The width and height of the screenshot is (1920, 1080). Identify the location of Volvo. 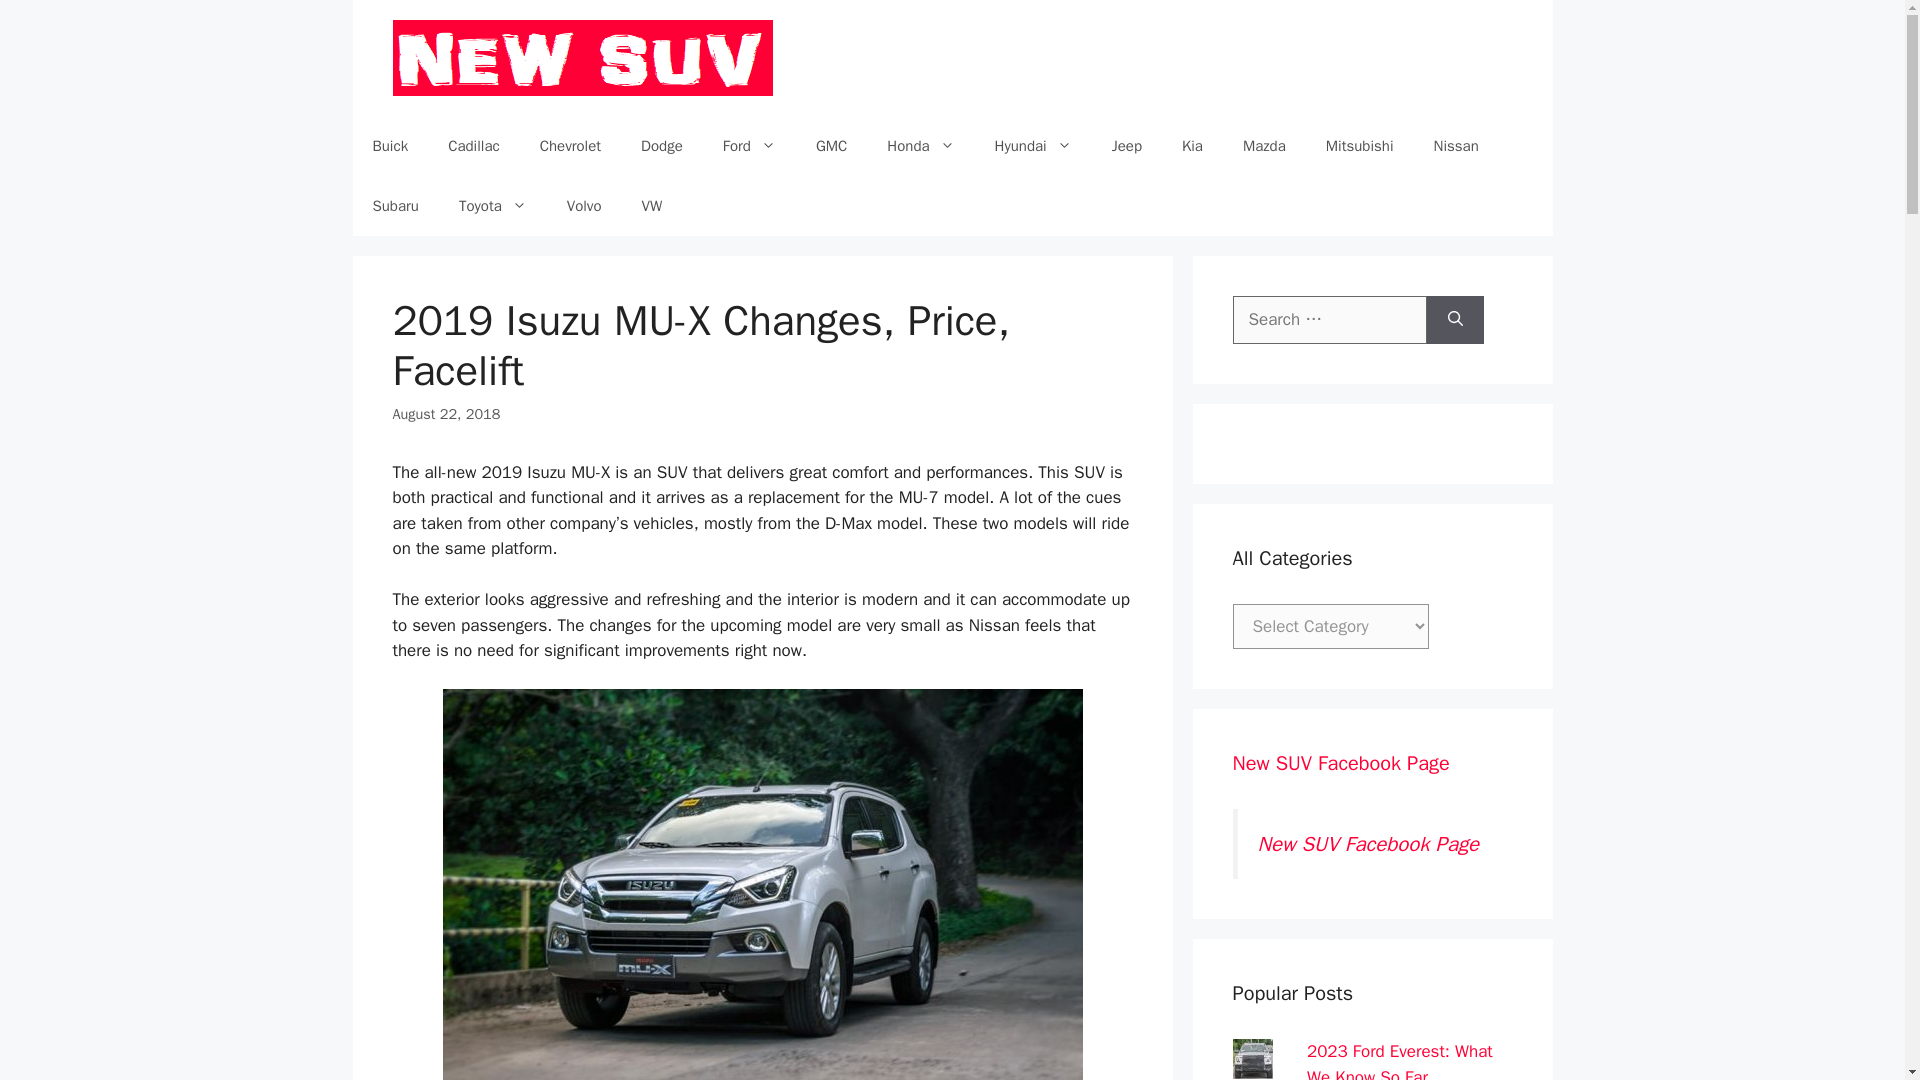
(584, 206).